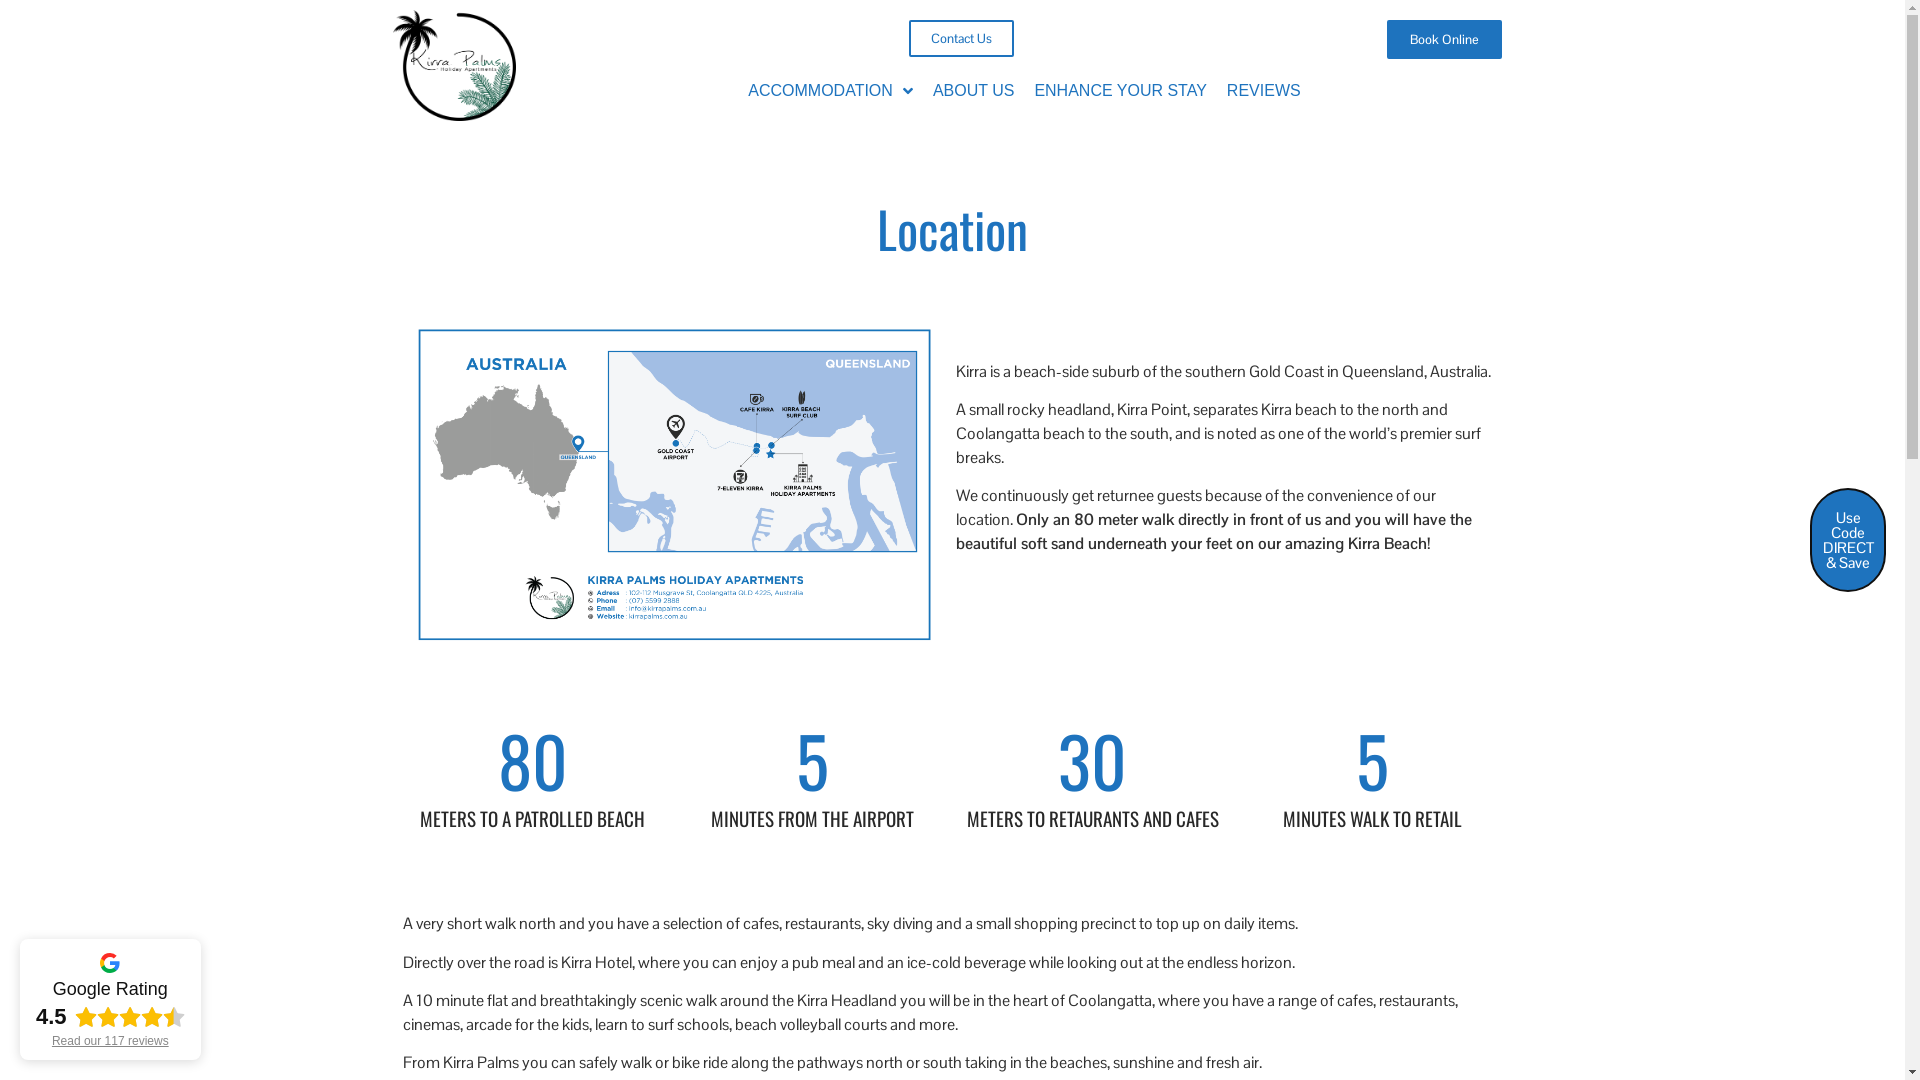 This screenshot has width=1920, height=1080. What do you see at coordinates (830, 91) in the screenshot?
I see `ACCOMMODATION` at bounding box center [830, 91].